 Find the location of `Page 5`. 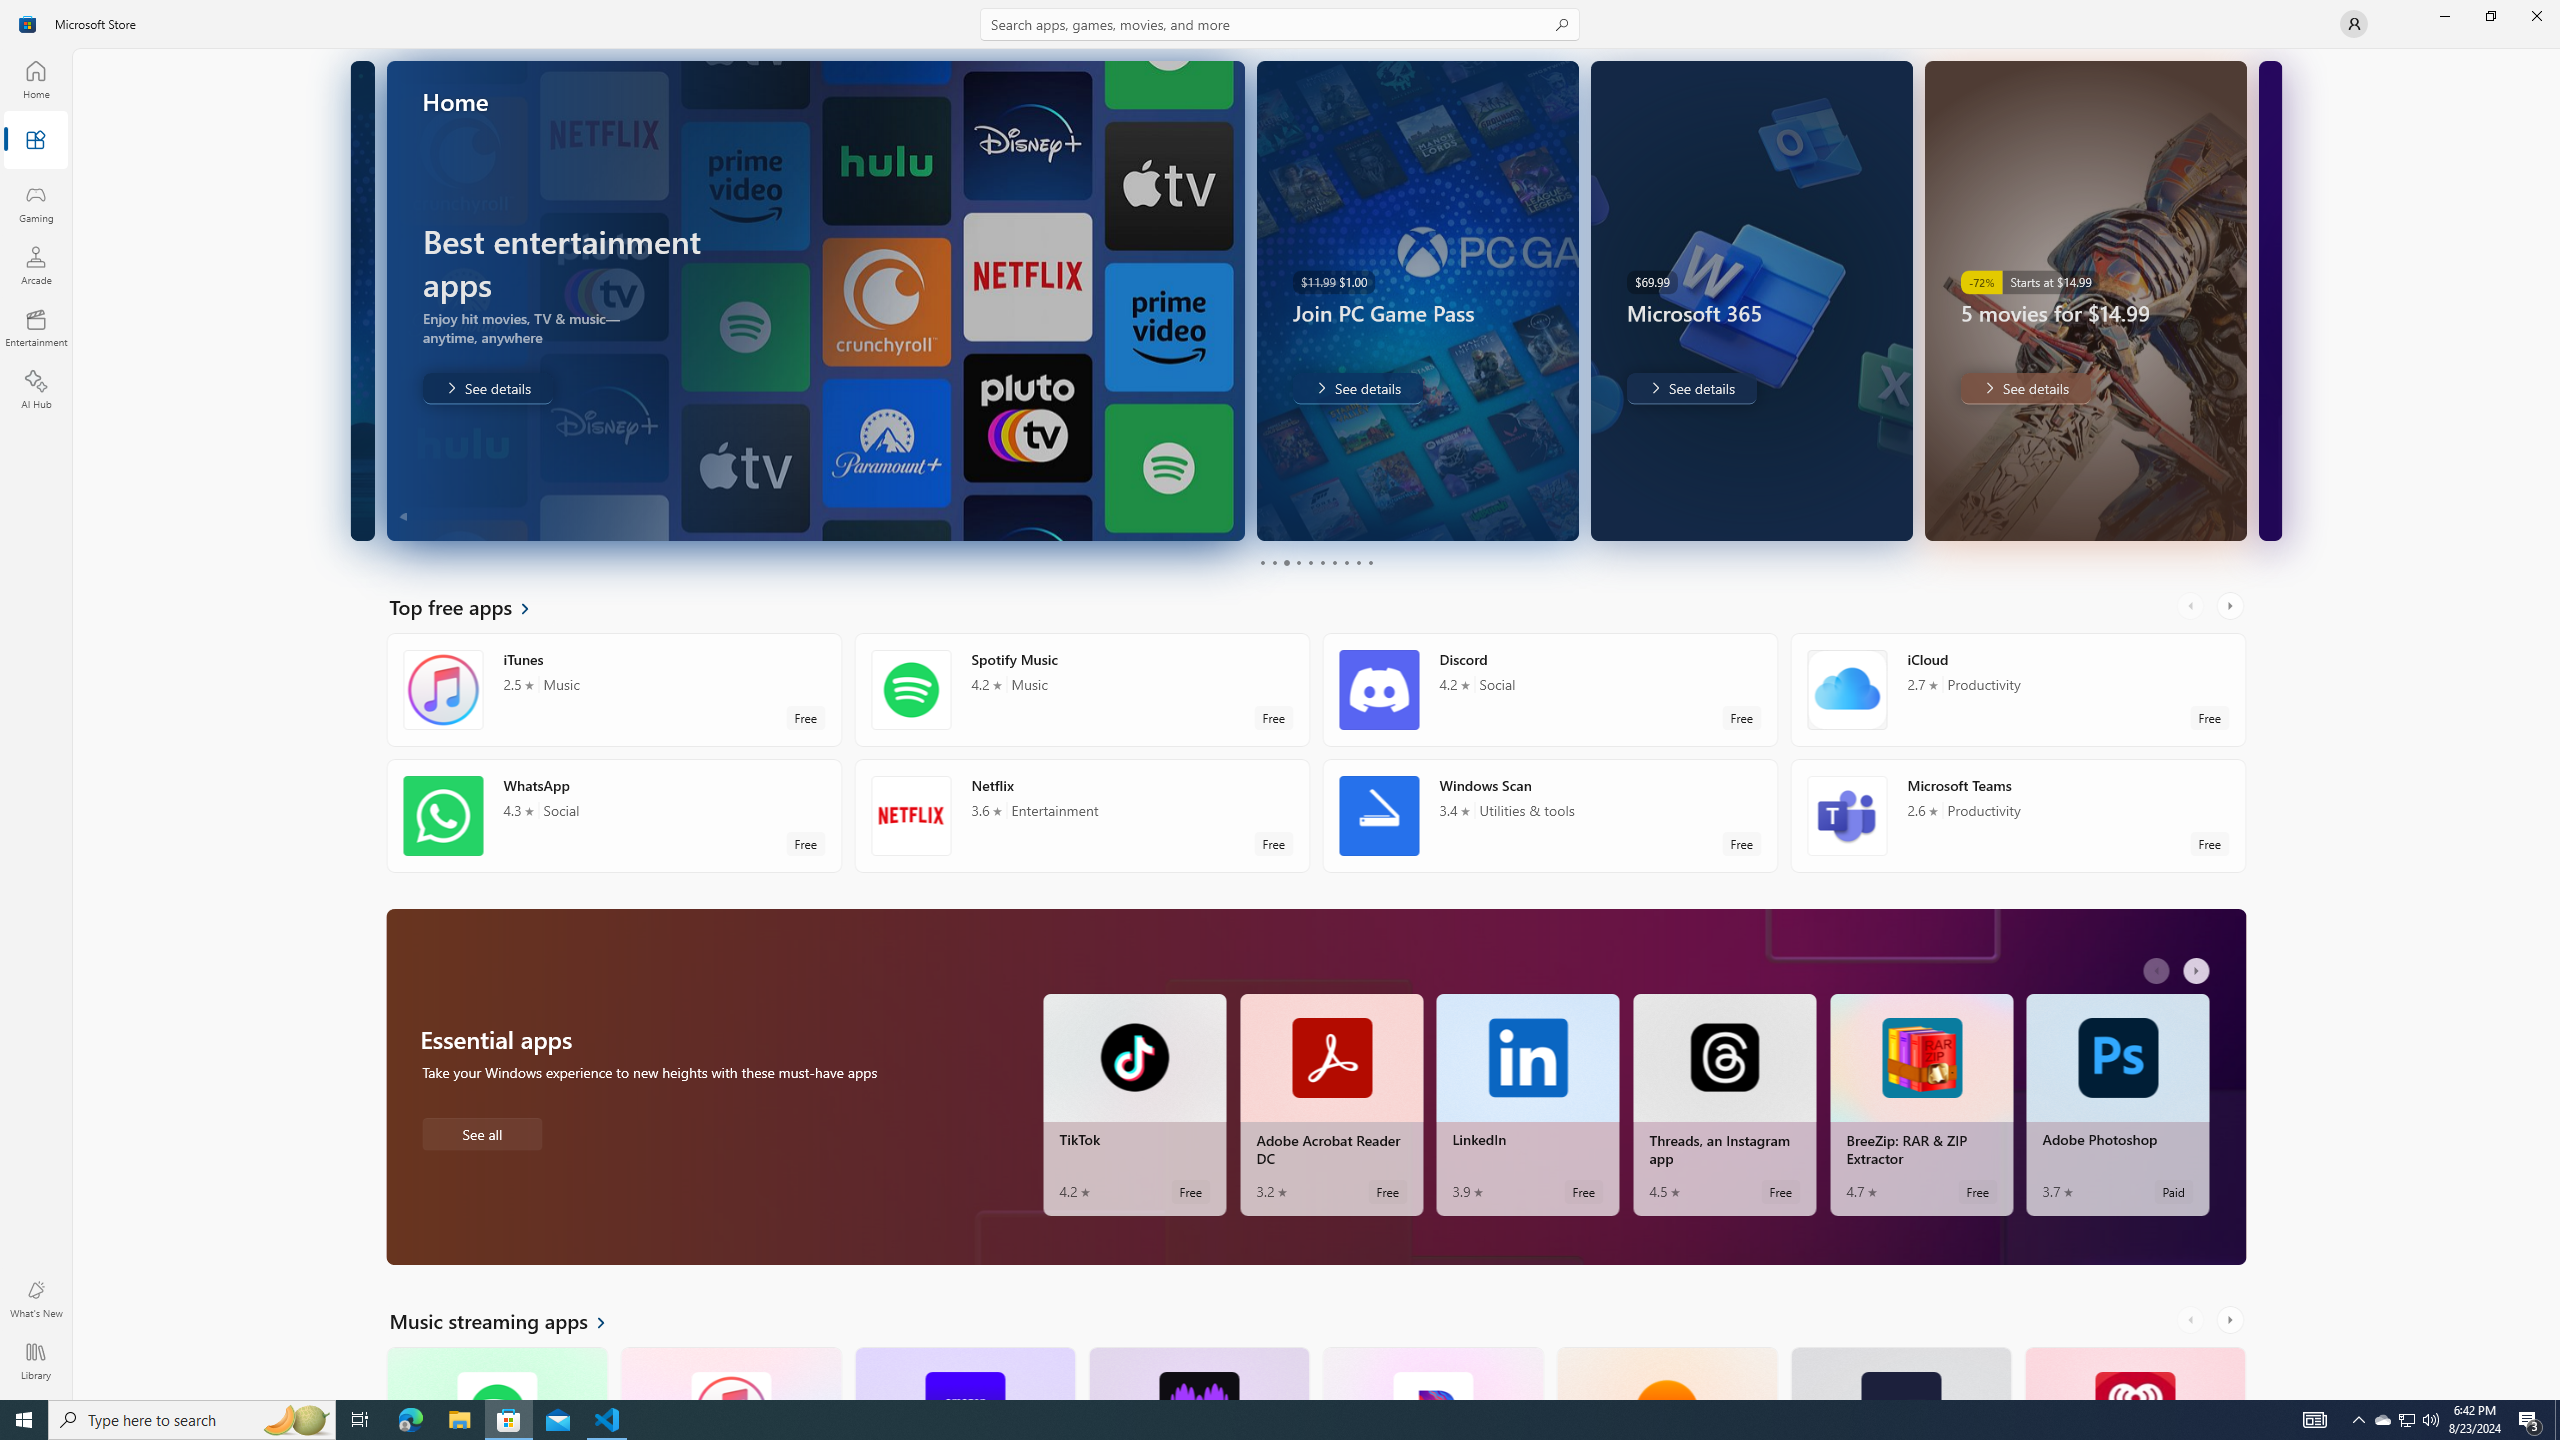

Page 5 is located at coordinates (1309, 562).